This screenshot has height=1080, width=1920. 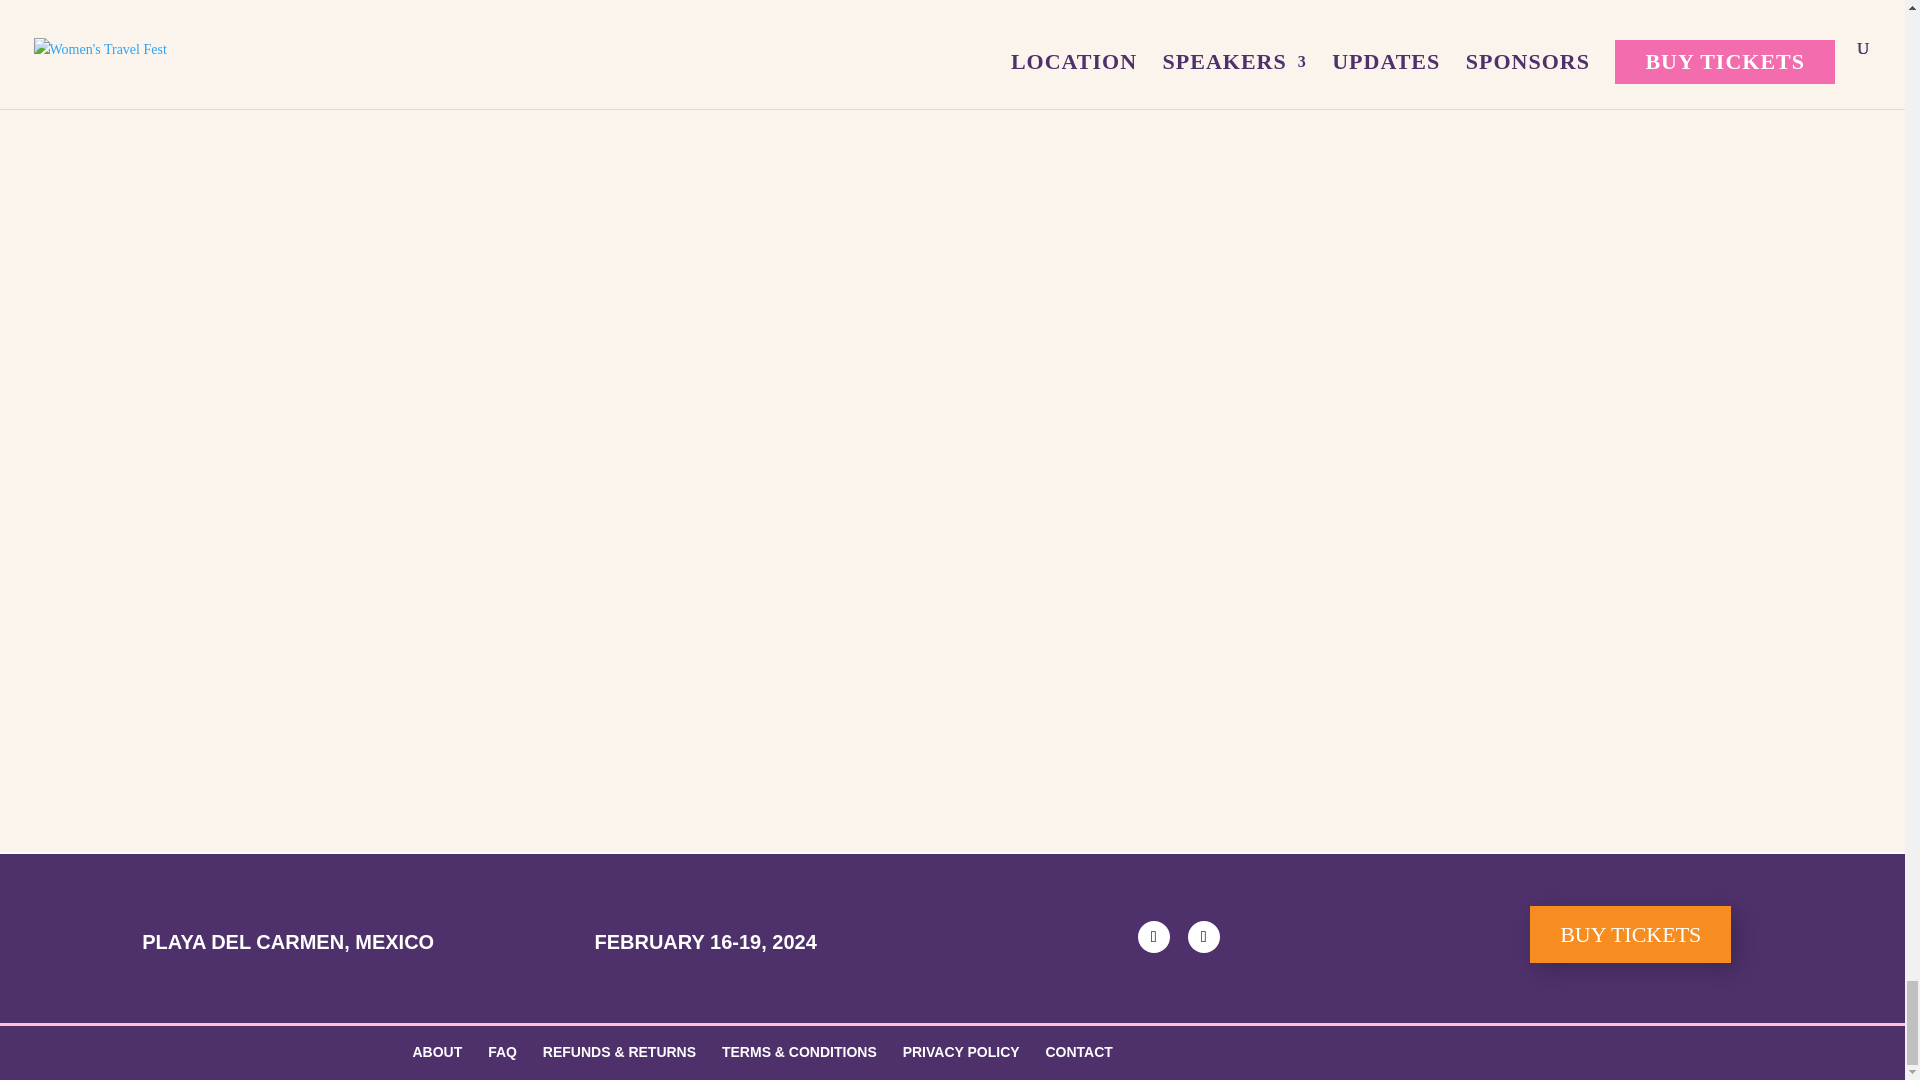 I want to click on ABOUT, so click(x=437, y=1052).